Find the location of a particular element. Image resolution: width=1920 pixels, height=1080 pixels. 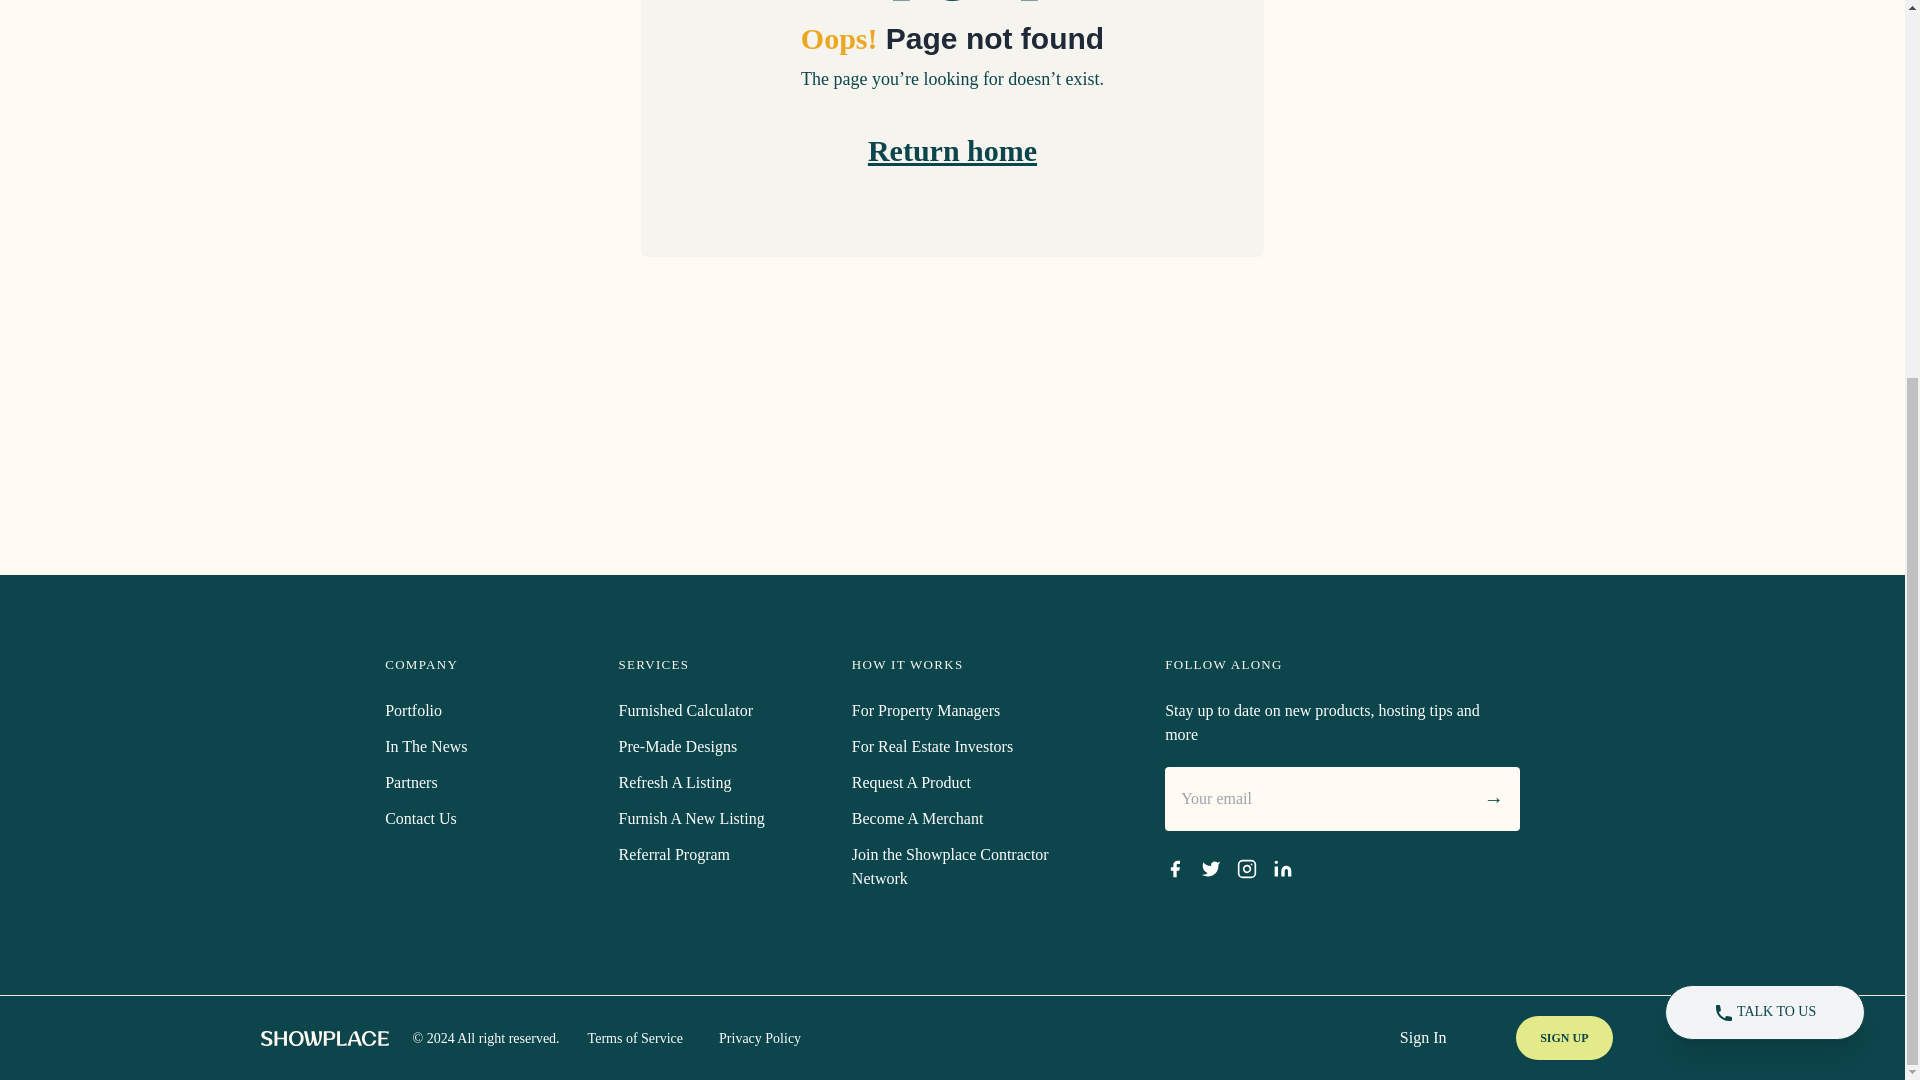

Partners is located at coordinates (411, 782).